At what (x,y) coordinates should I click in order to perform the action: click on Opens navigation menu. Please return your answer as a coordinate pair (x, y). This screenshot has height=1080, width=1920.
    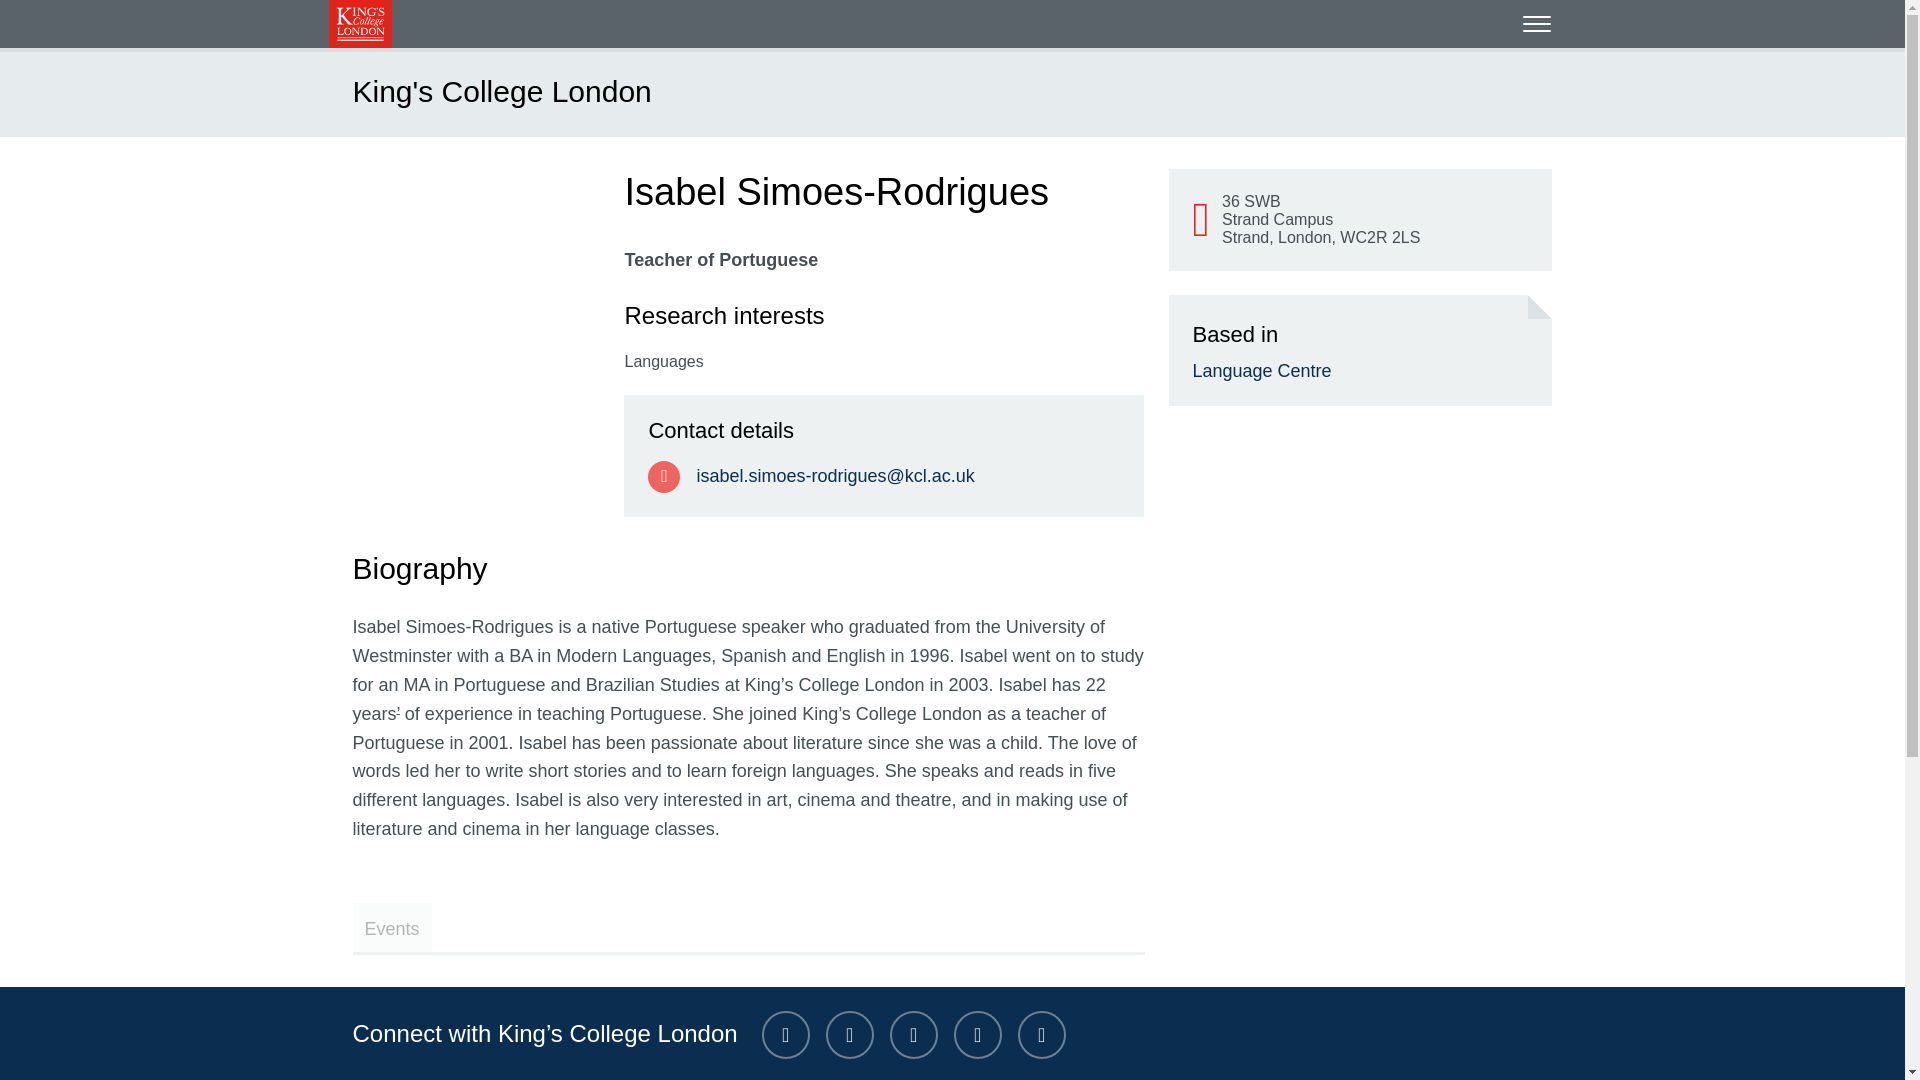
    Looking at the image, I should click on (1536, 23).